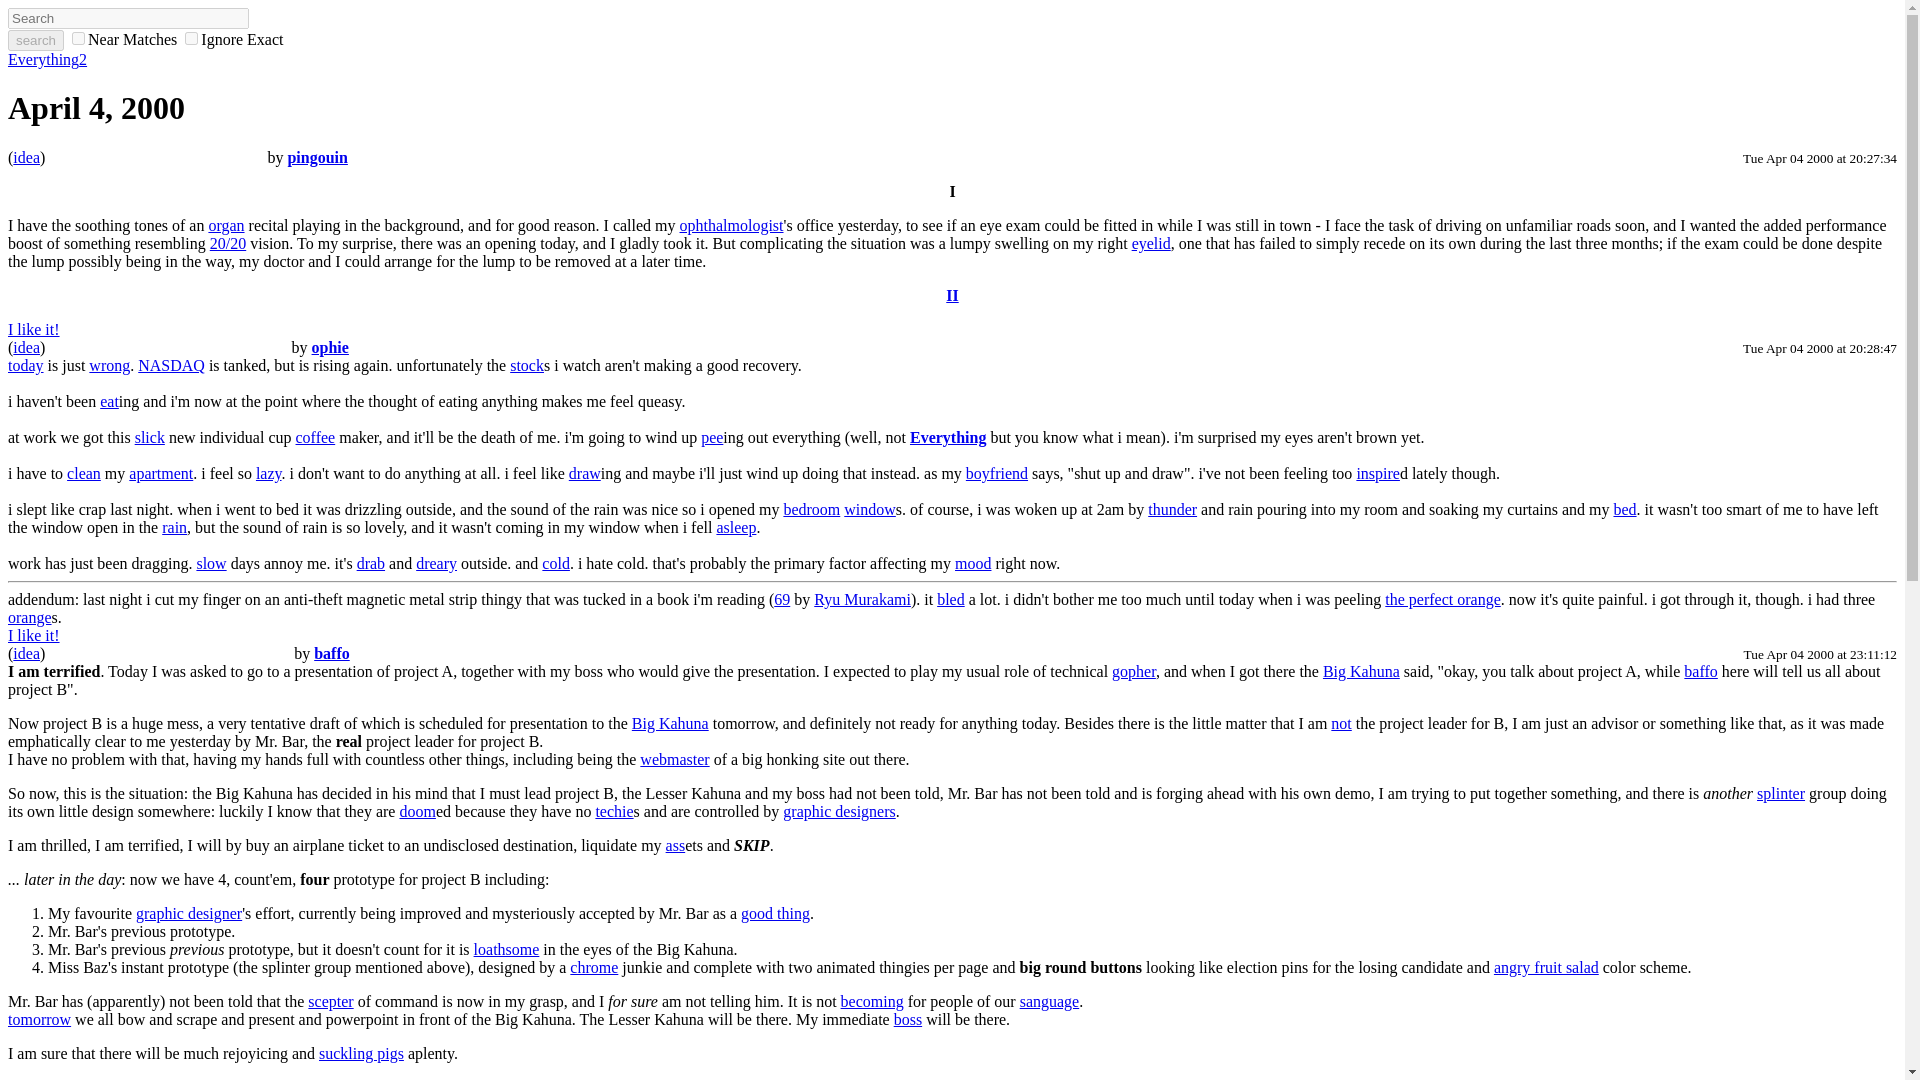  What do you see at coordinates (109, 365) in the screenshot?
I see `wrong` at bounding box center [109, 365].